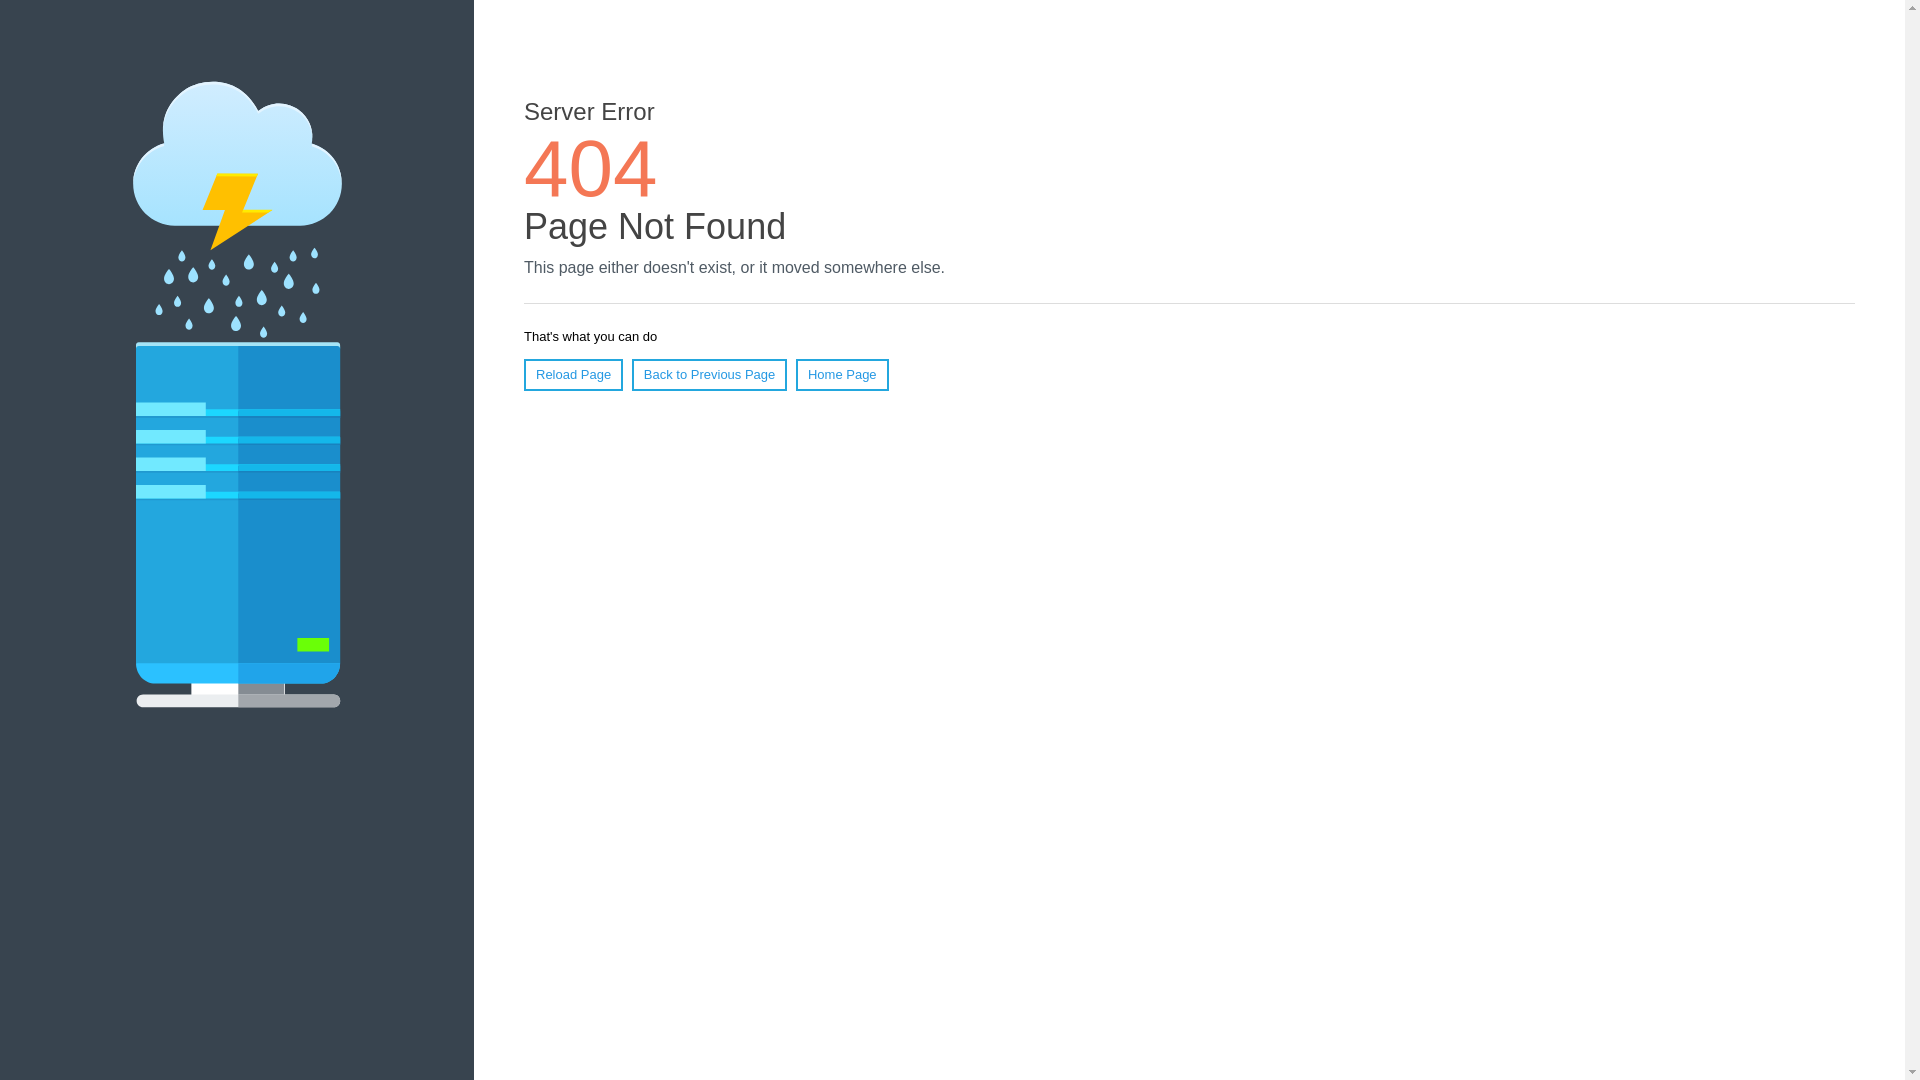 Image resolution: width=1920 pixels, height=1080 pixels. Describe the element at coordinates (710, 375) in the screenshot. I see `Back to Previous Page` at that location.